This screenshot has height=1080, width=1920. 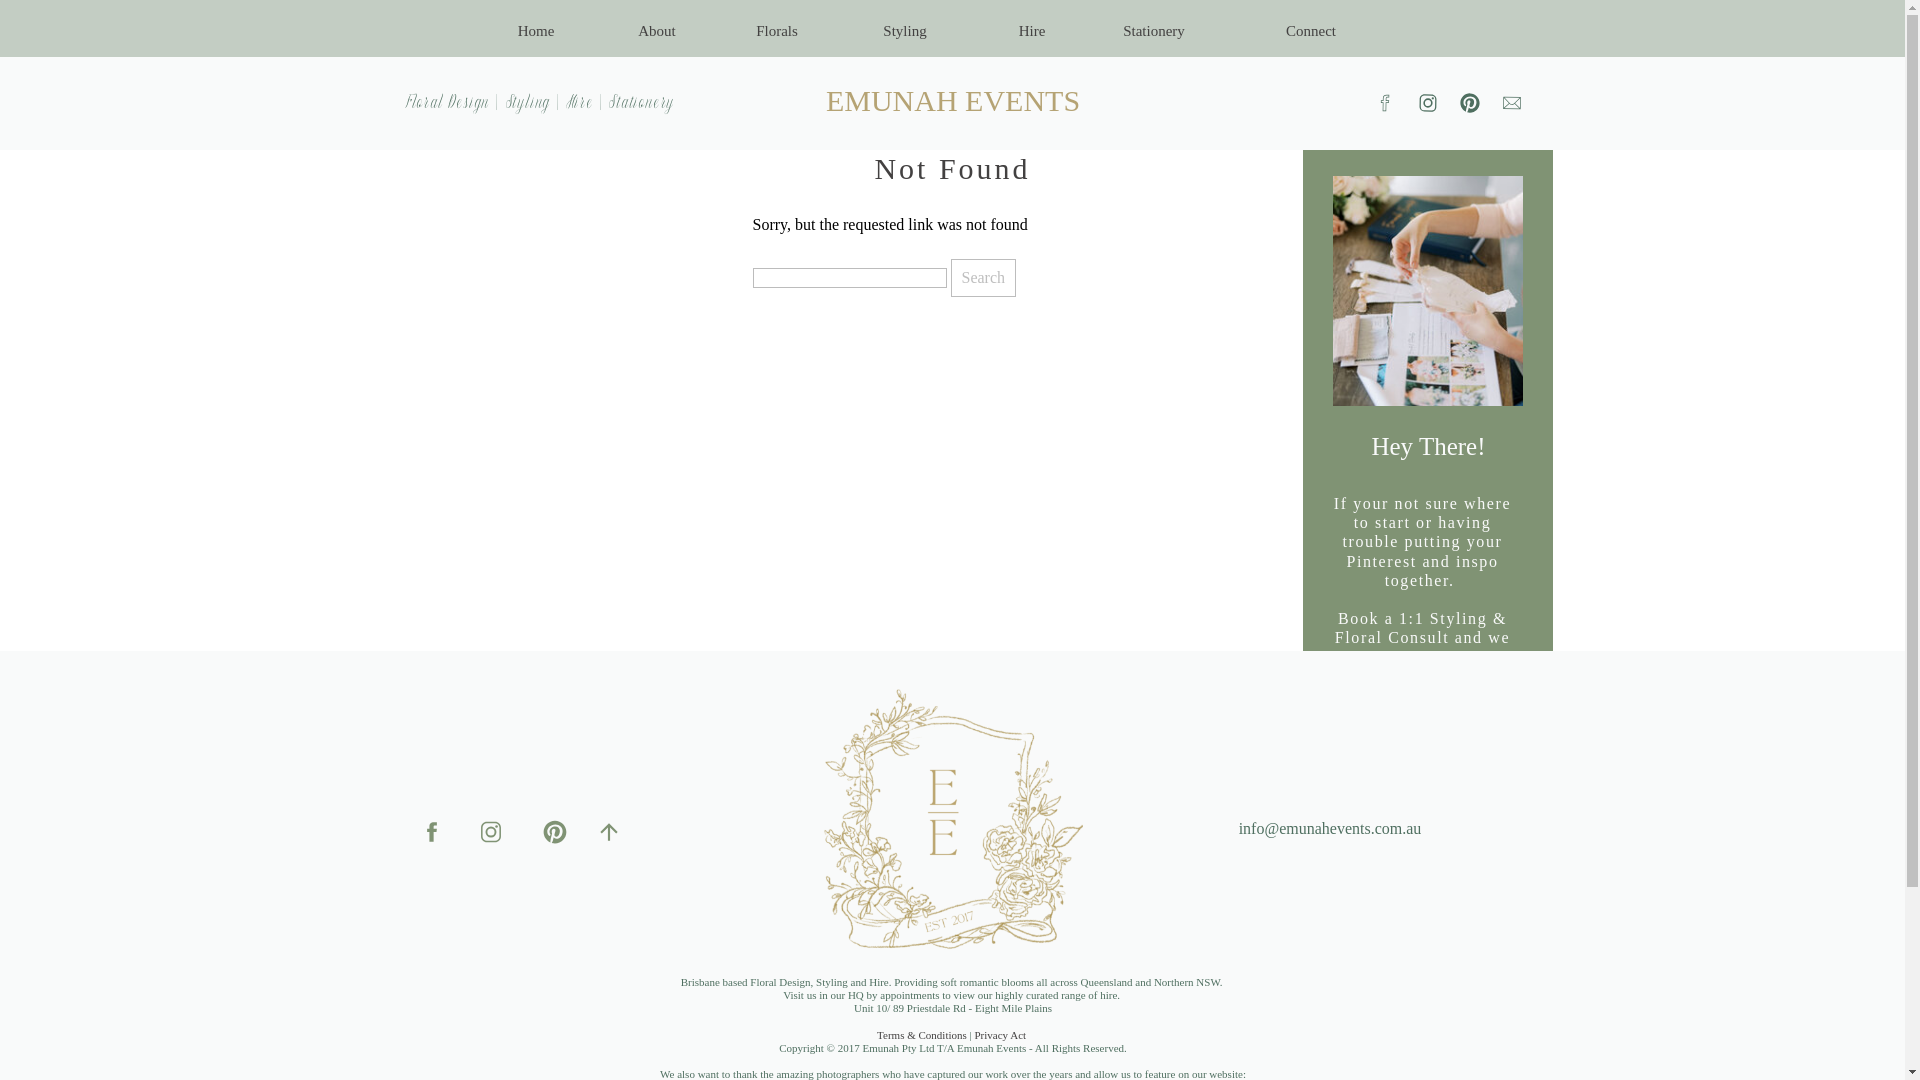 What do you see at coordinates (658, 30) in the screenshot?
I see `About` at bounding box center [658, 30].